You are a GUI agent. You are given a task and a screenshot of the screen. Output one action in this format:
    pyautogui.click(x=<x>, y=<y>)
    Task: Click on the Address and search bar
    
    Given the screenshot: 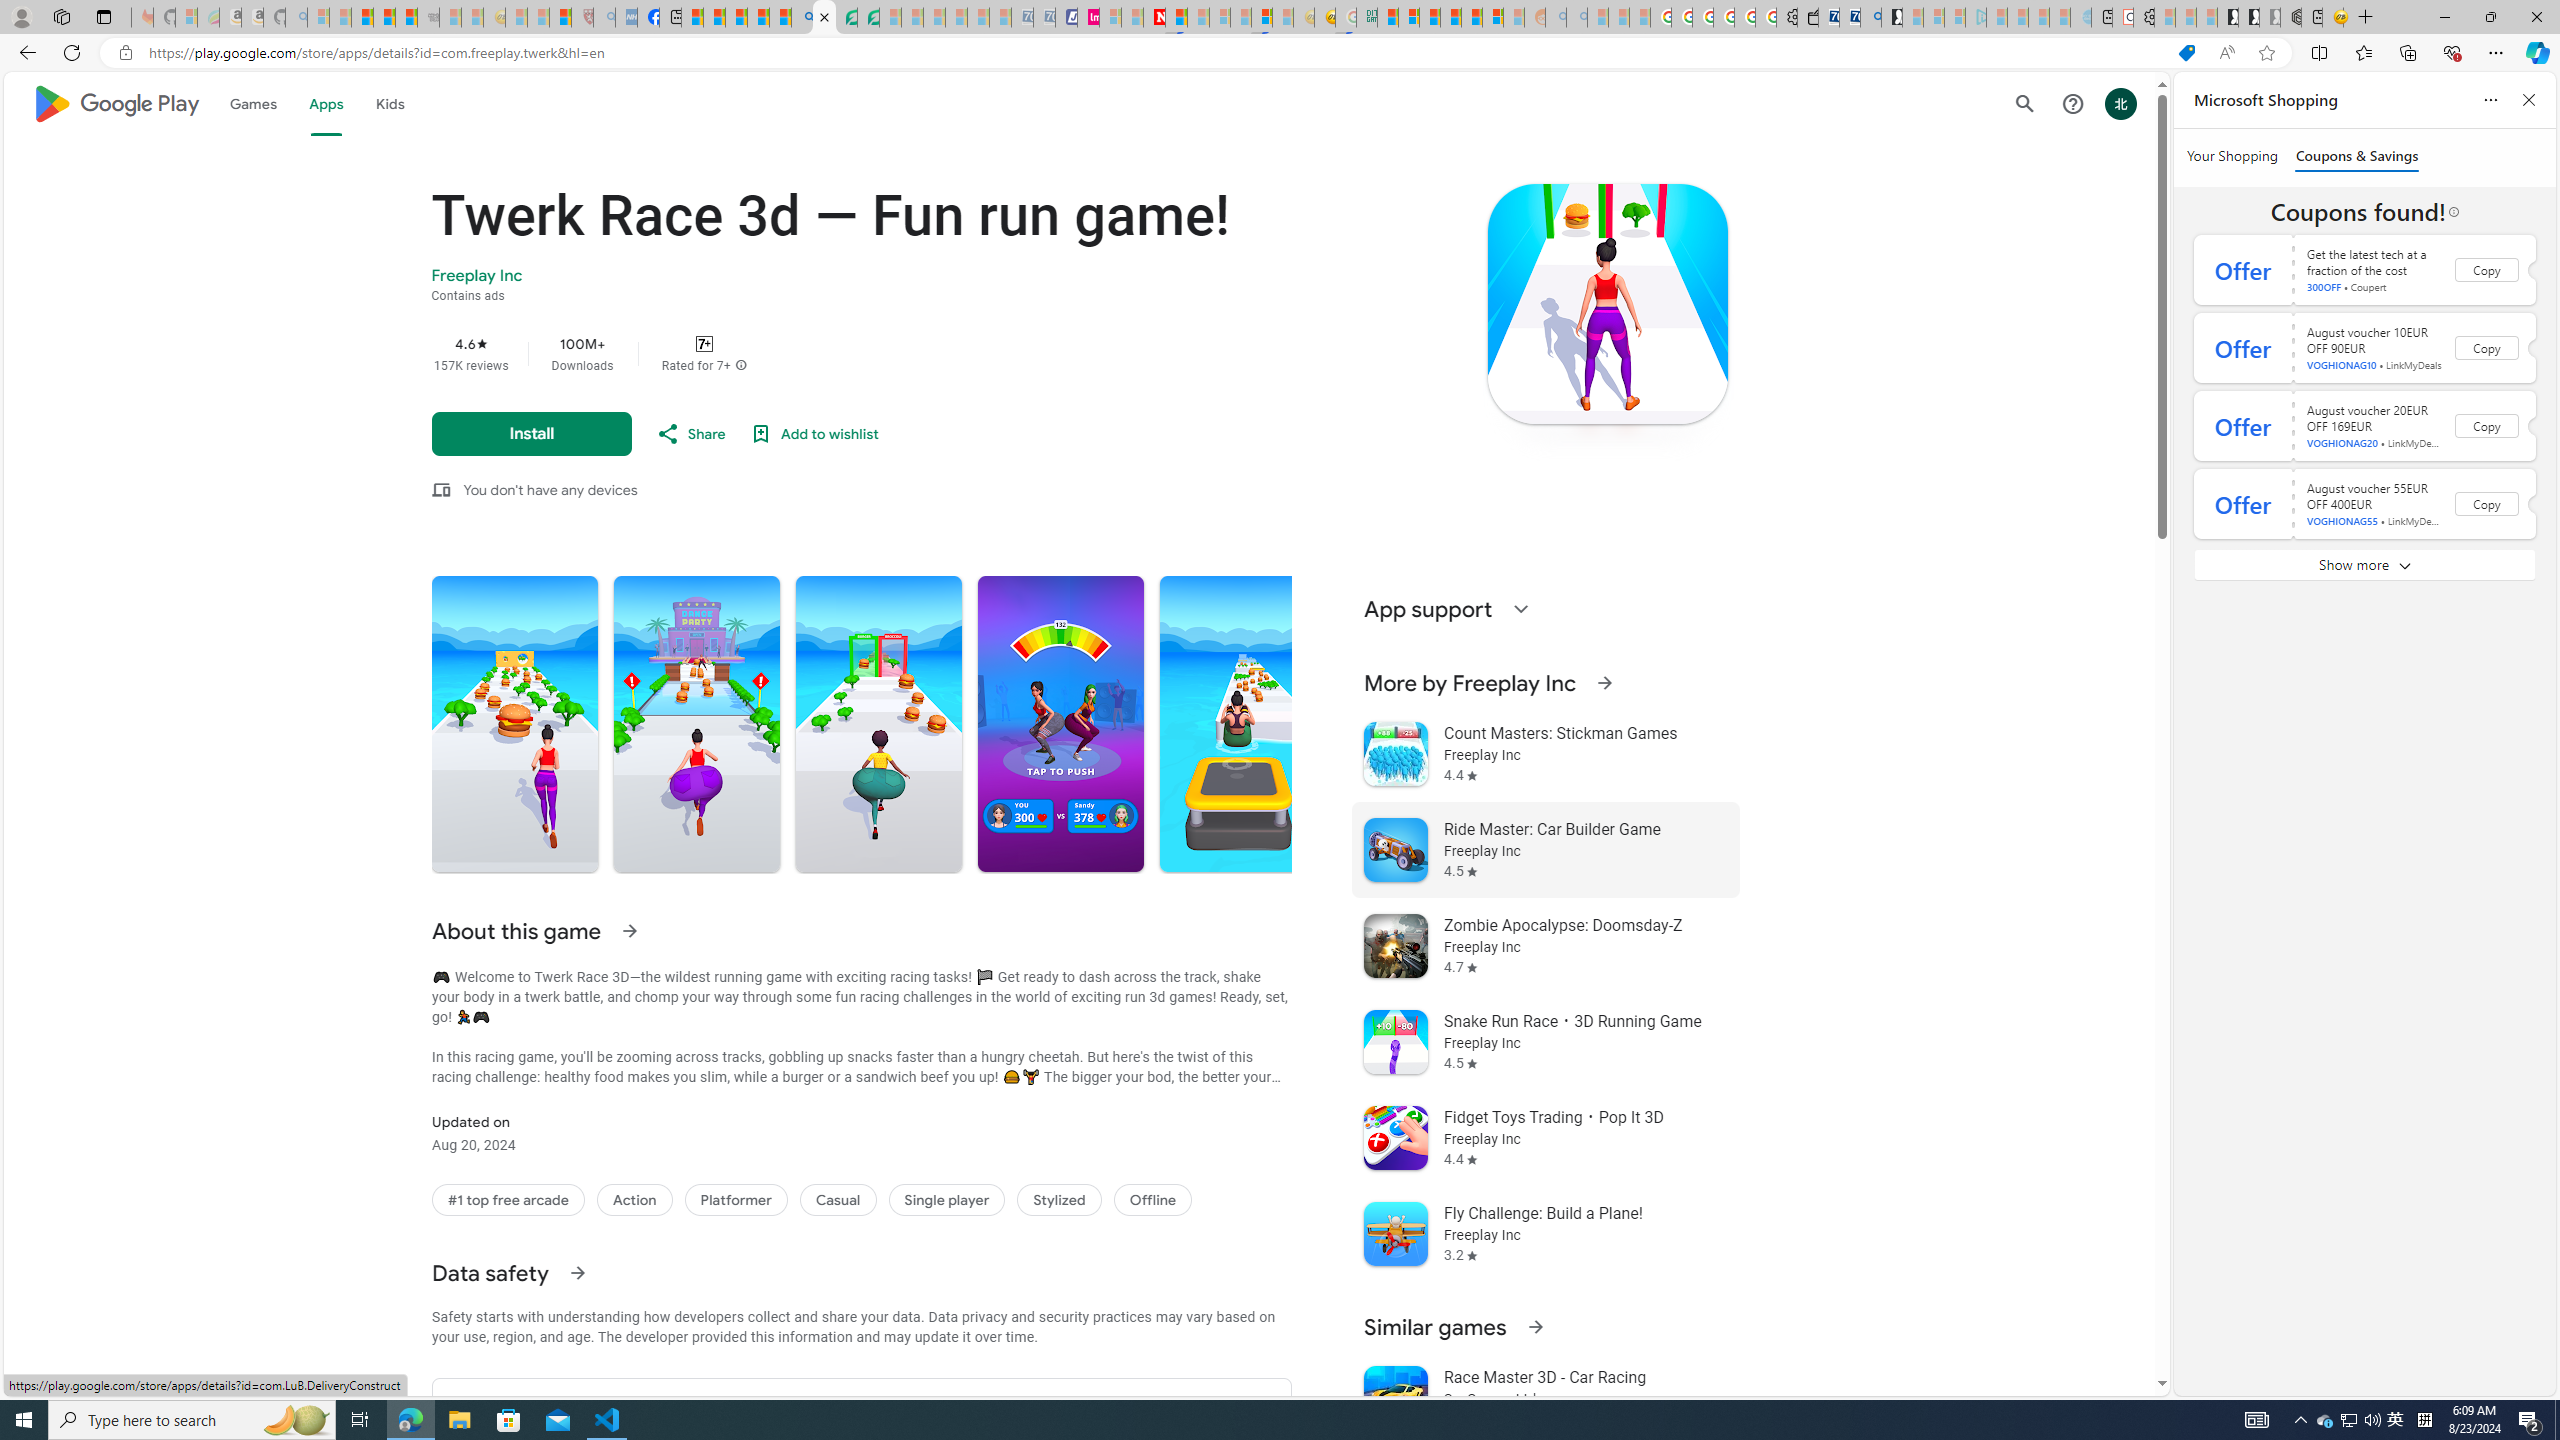 What is the action you would take?
    pyautogui.click(x=1158, y=53)
    